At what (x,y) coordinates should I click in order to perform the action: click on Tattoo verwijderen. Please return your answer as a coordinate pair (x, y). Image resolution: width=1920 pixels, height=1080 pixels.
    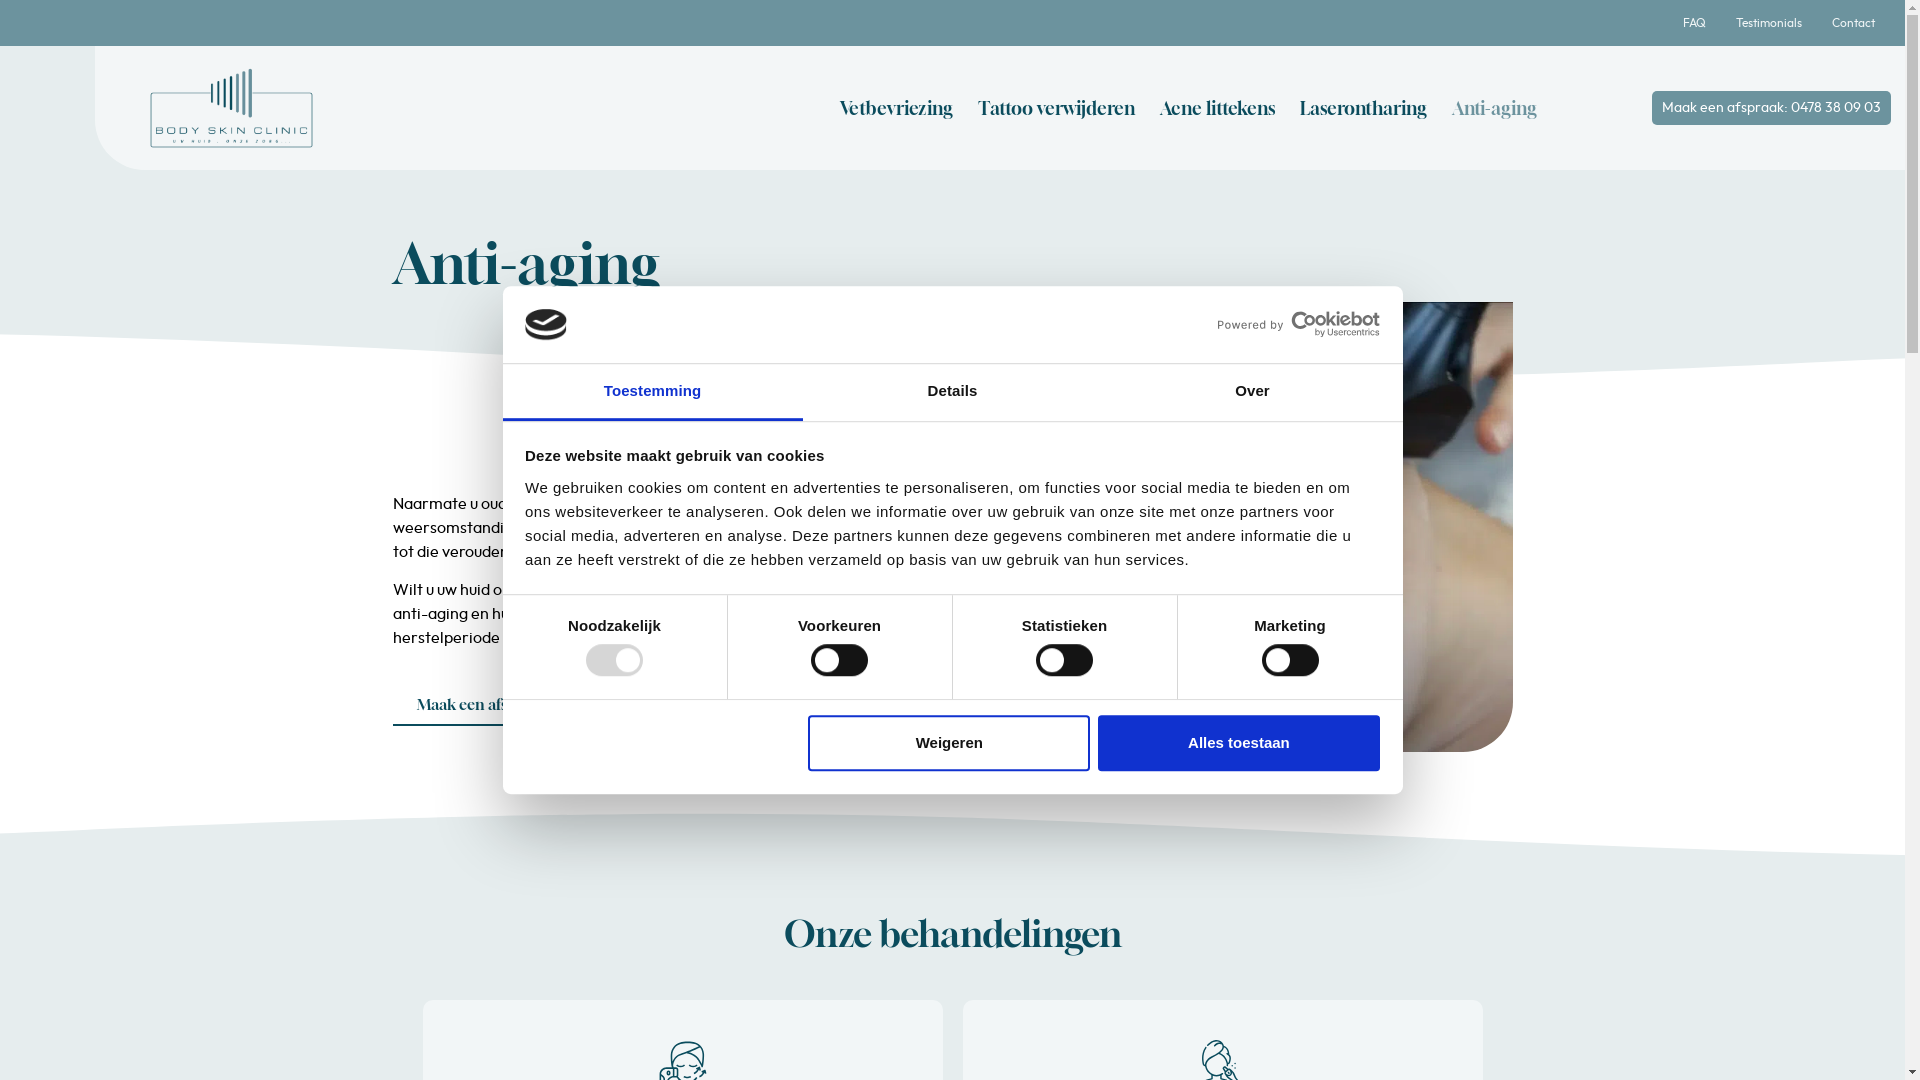
    Looking at the image, I should click on (1056, 108).